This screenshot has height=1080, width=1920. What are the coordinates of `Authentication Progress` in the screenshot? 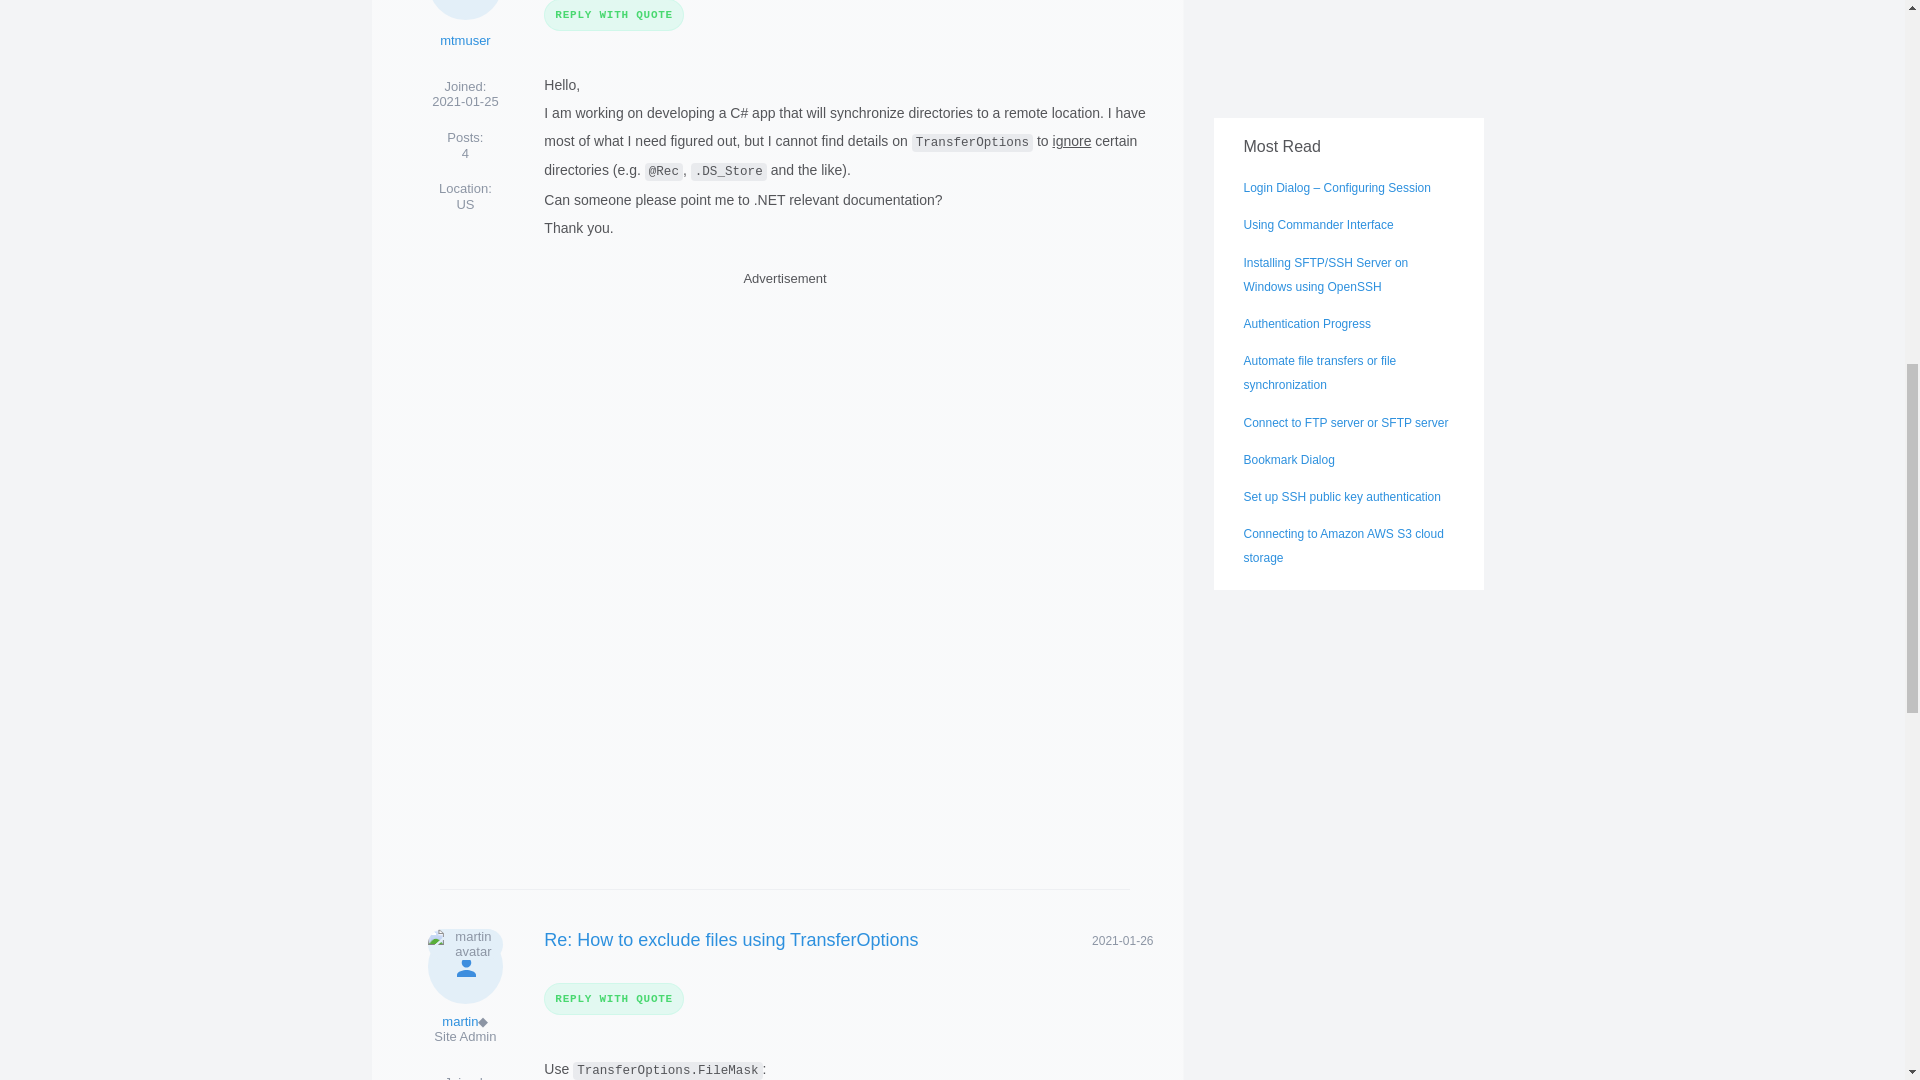 It's located at (1307, 324).